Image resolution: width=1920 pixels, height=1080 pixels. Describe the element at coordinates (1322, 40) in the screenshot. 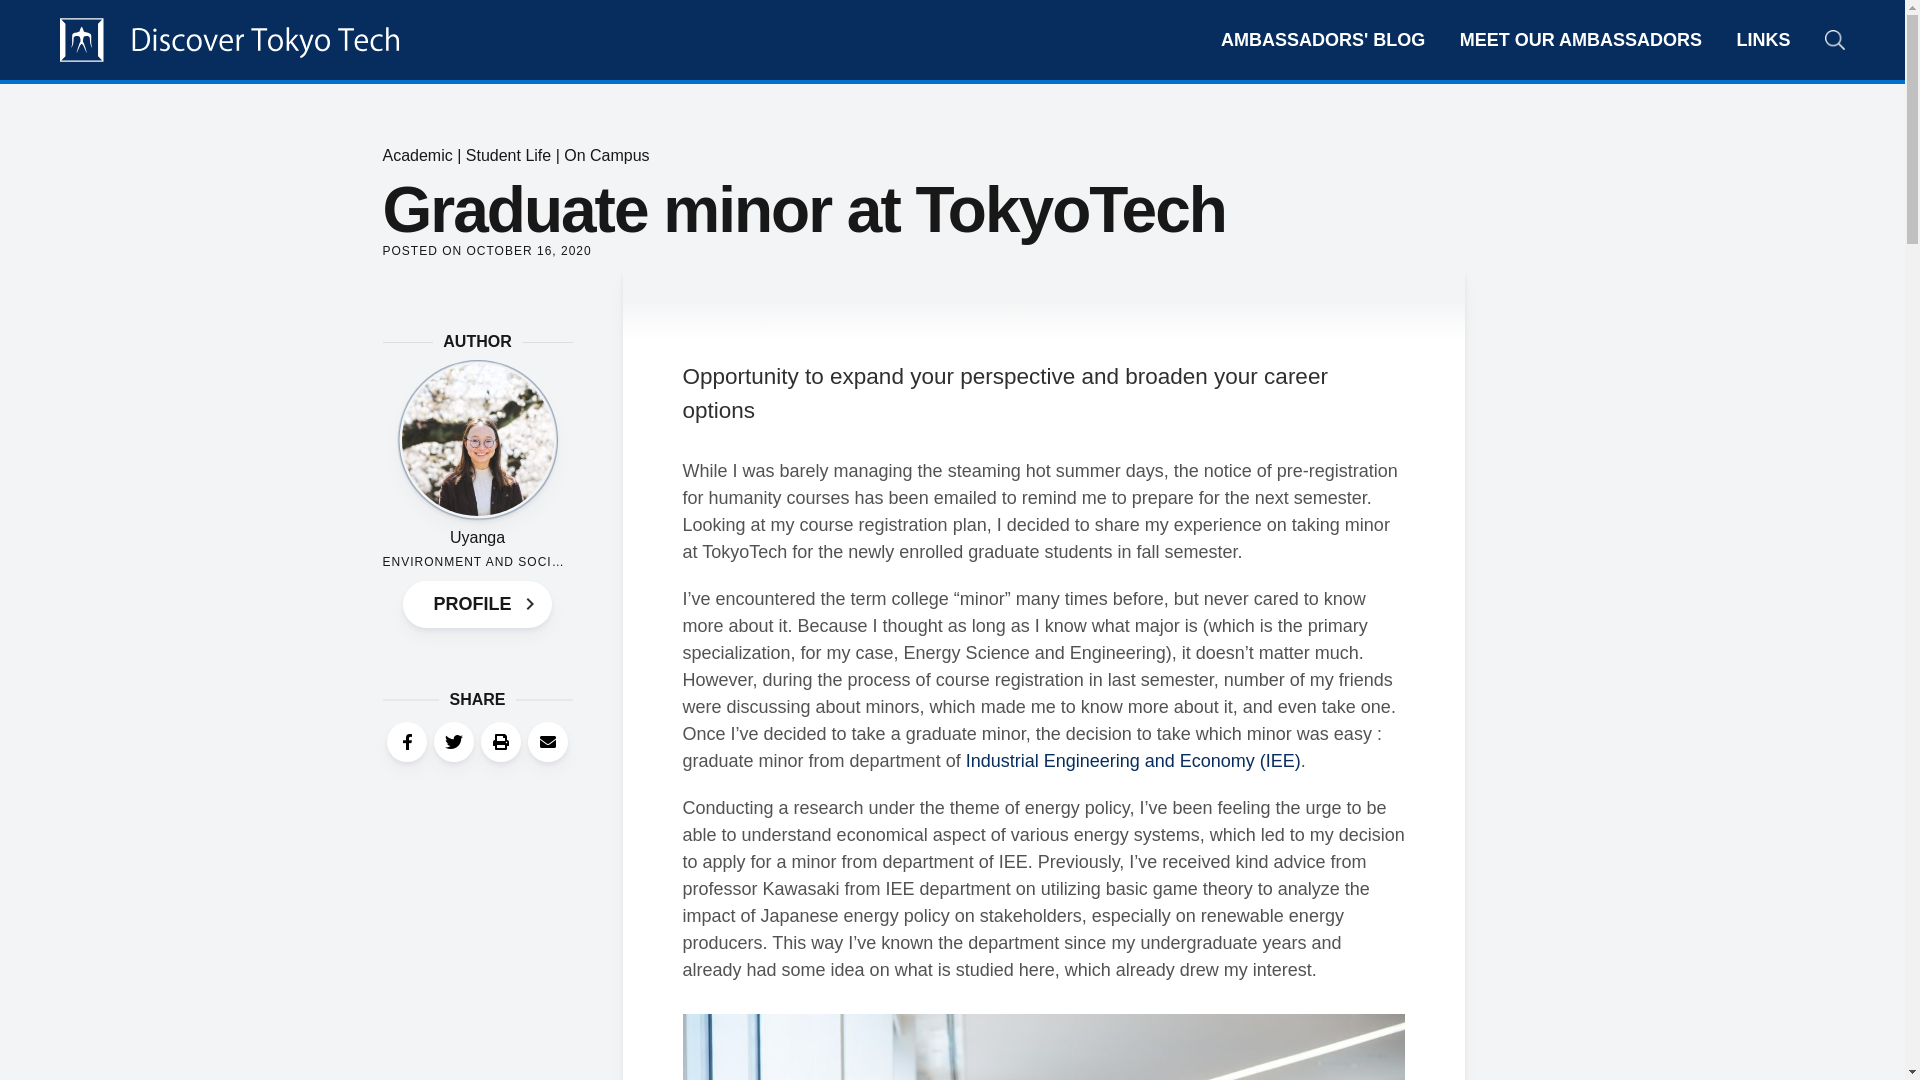

I see `AMBASSADORS' BLOG` at that location.